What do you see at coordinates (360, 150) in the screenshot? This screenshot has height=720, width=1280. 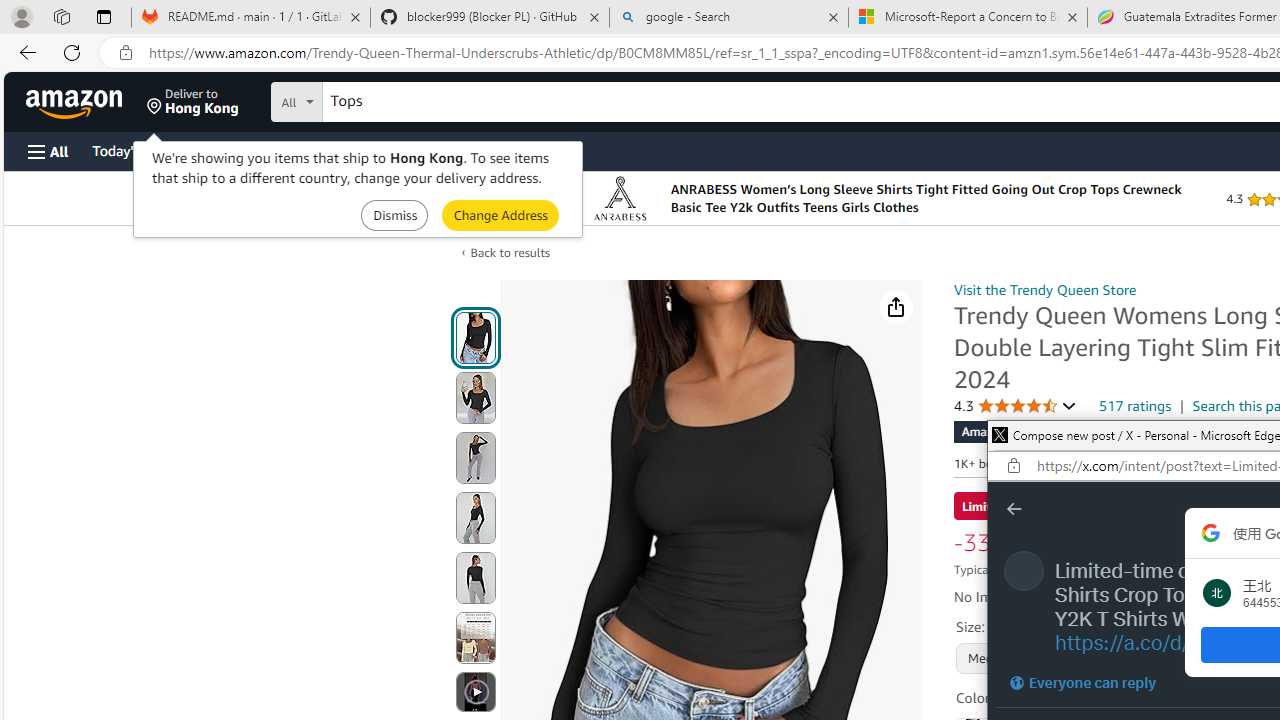 I see `Registry` at bounding box center [360, 150].